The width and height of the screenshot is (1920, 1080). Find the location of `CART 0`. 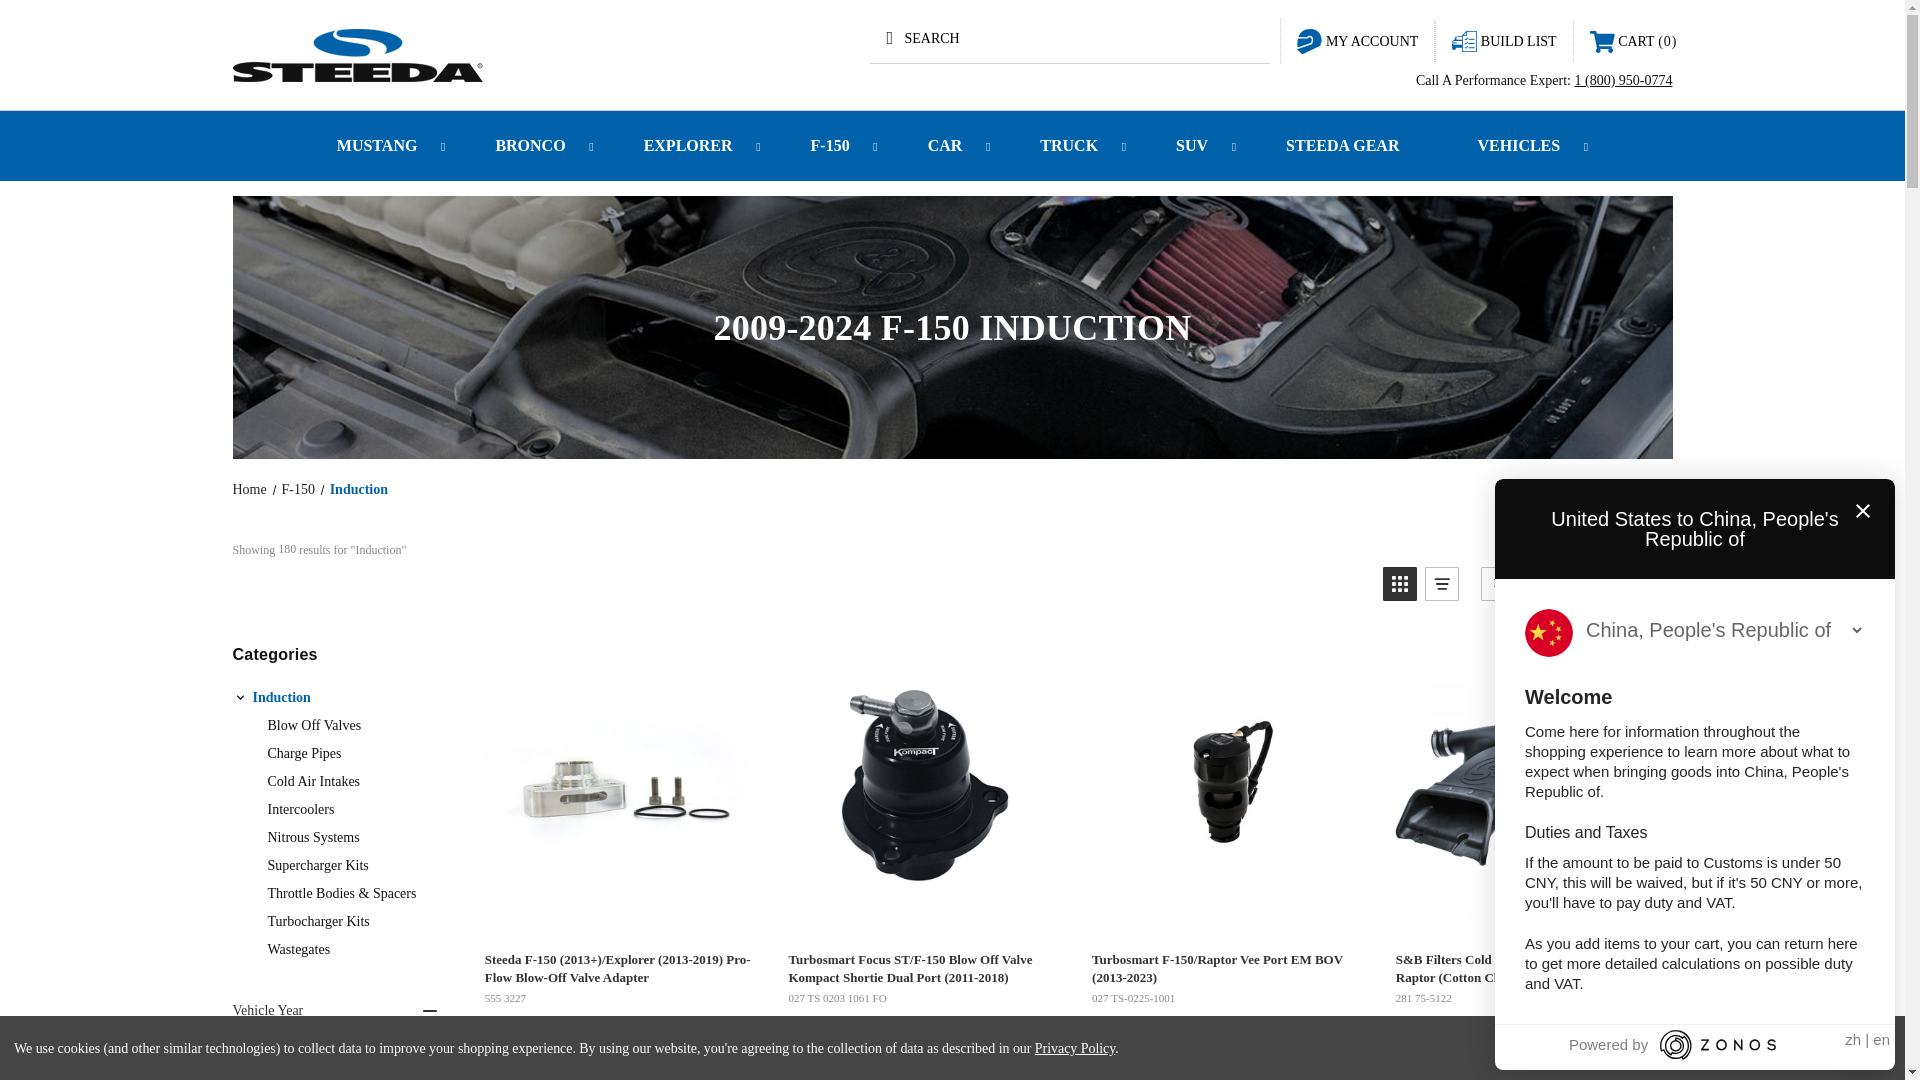

CART 0 is located at coordinates (1634, 41).